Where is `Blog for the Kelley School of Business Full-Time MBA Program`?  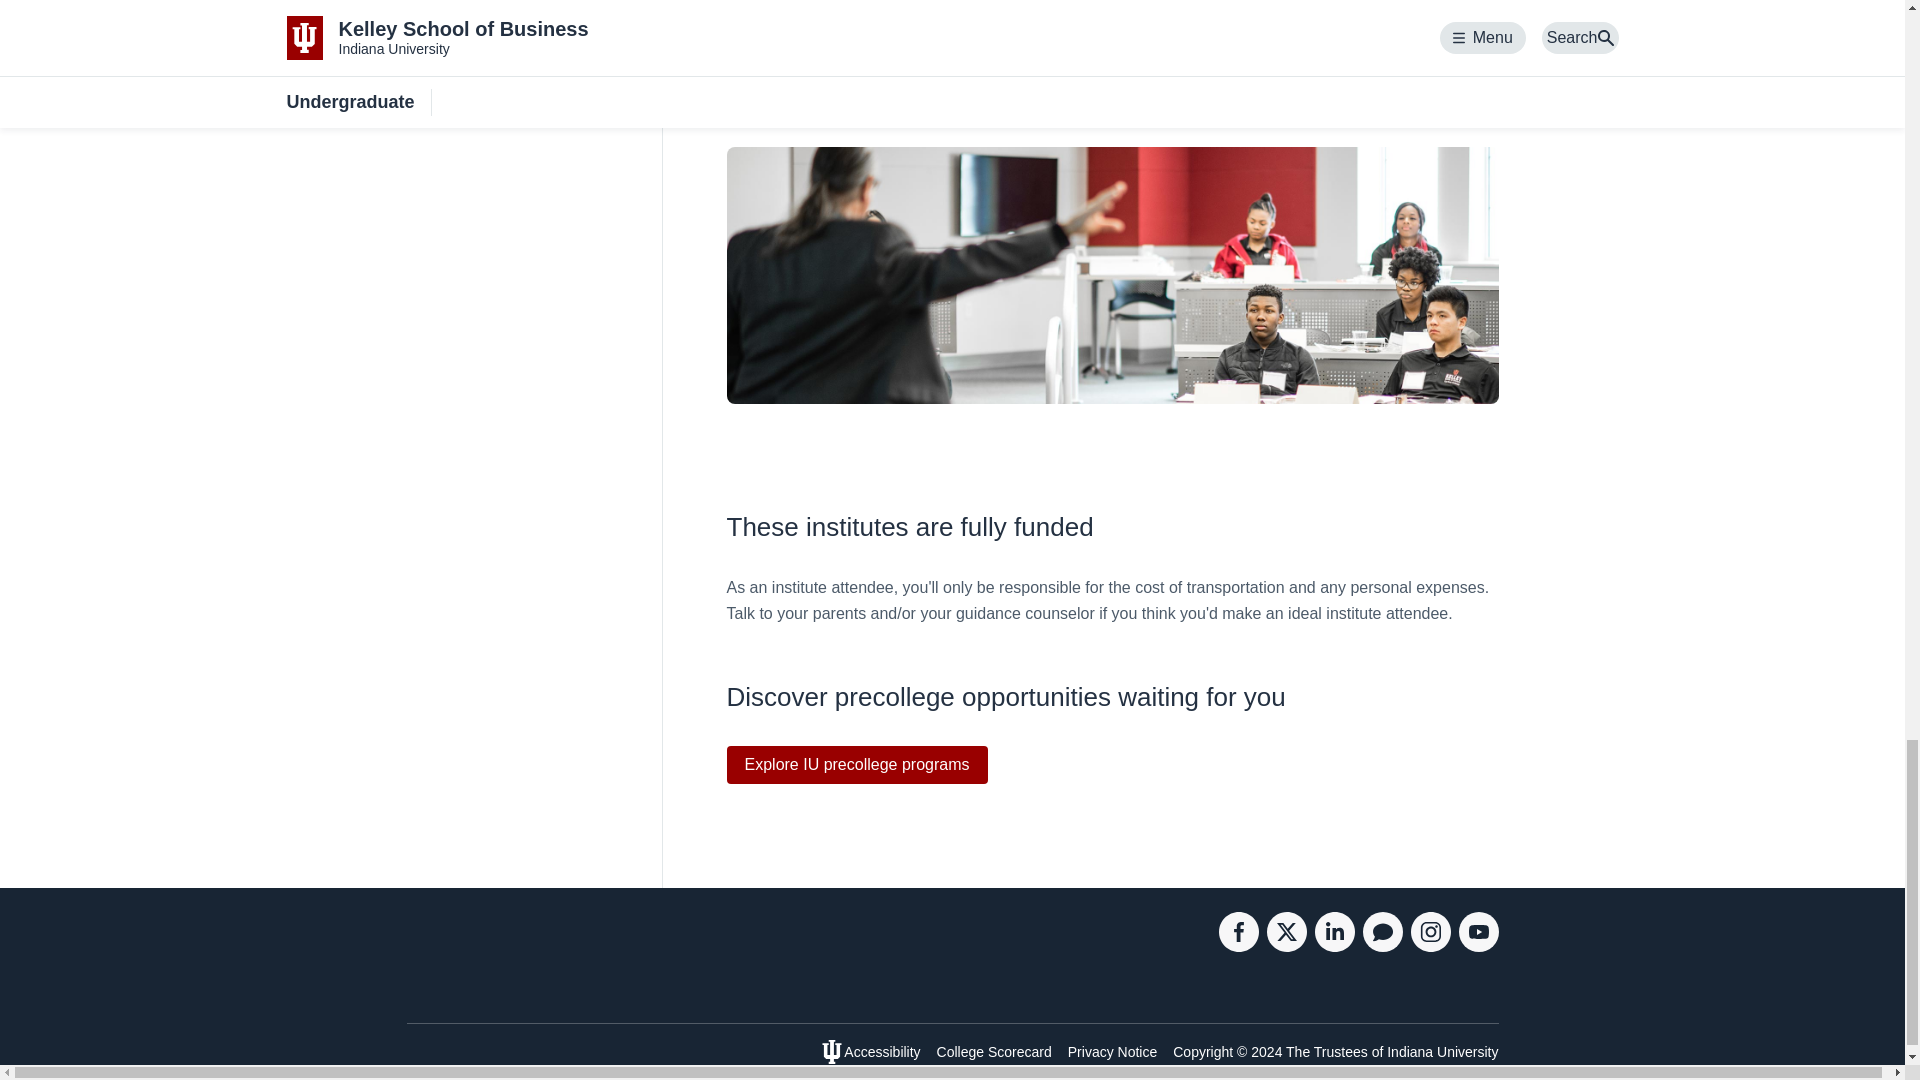 Blog for the Kelley School of Business Full-Time MBA Program is located at coordinates (1381, 945).